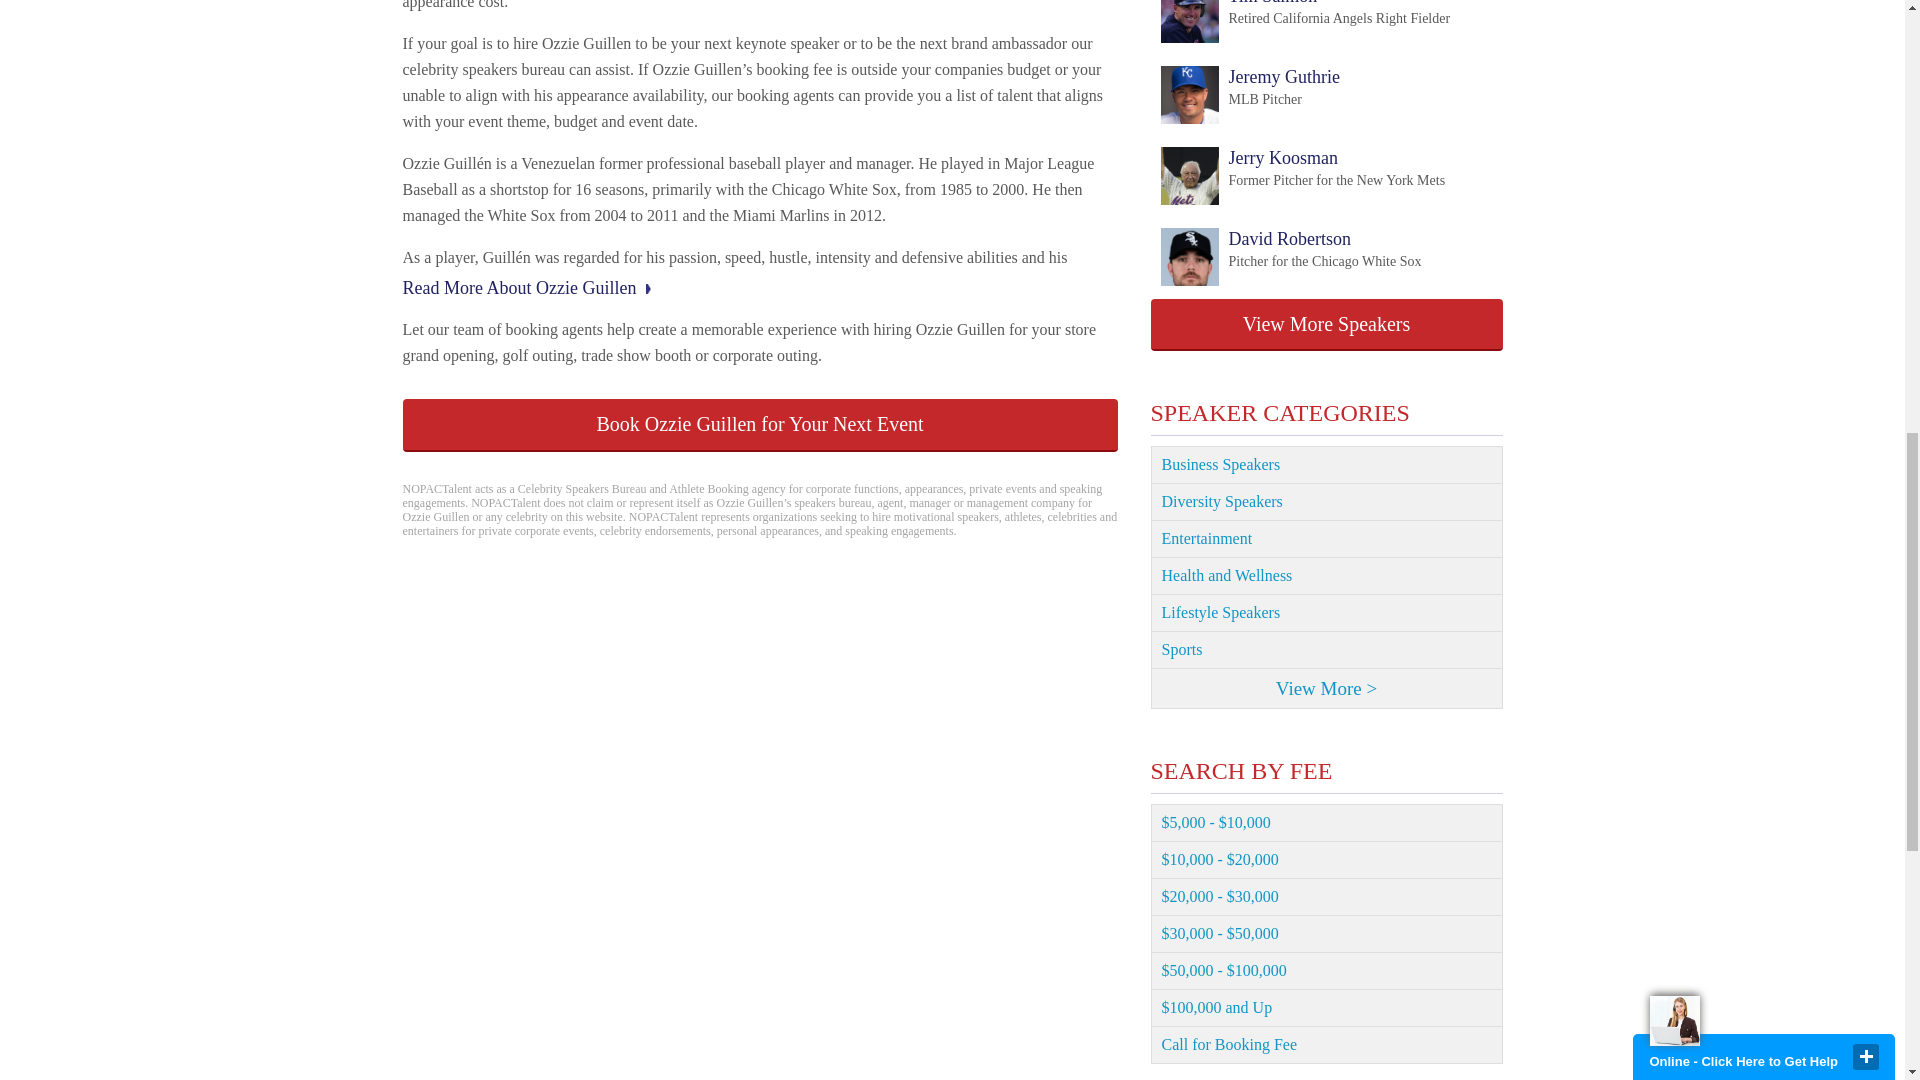 Image resolution: width=1920 pixels, height=1080 pixels. I want to click on Business Speakers, so click(1326, 539).